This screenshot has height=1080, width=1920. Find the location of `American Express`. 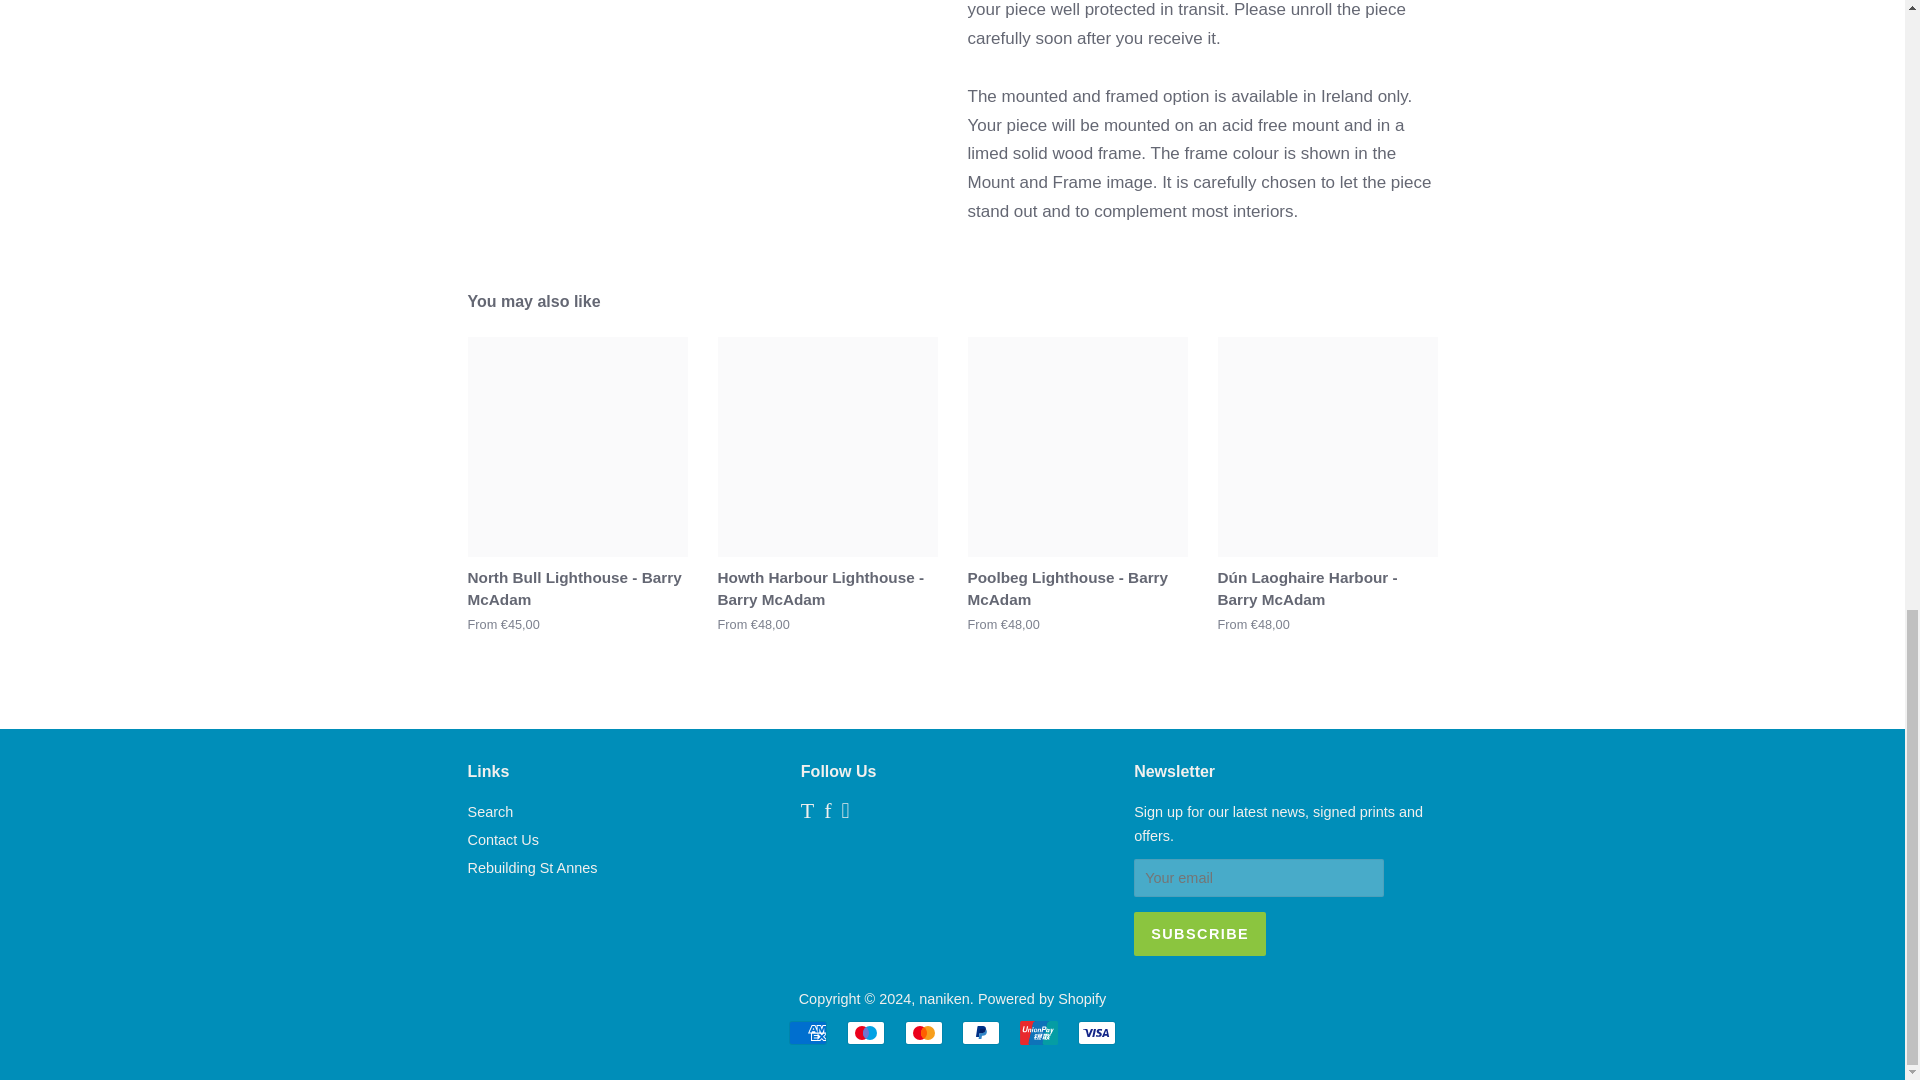

American Express is located at coordinates (808, 1032).